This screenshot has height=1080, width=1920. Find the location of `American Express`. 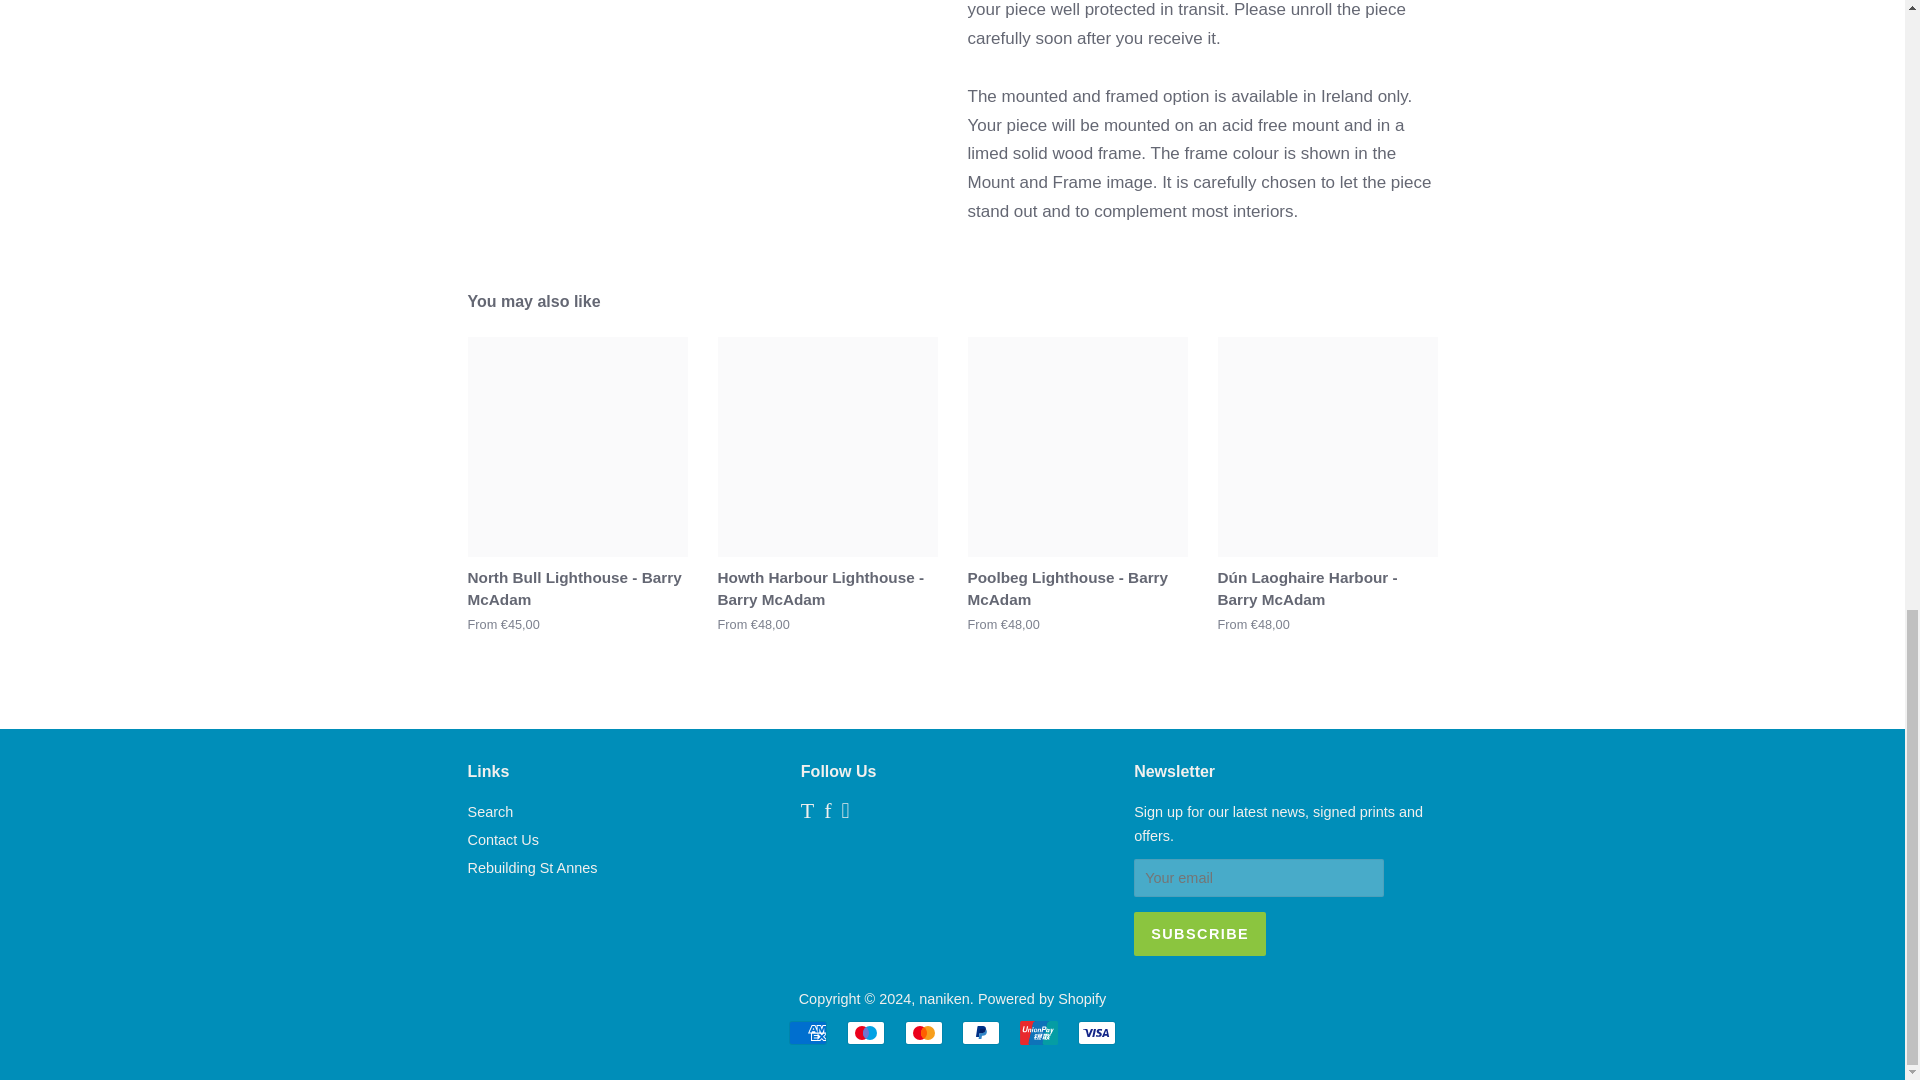

American Express is located at coordinates (808, 1032).